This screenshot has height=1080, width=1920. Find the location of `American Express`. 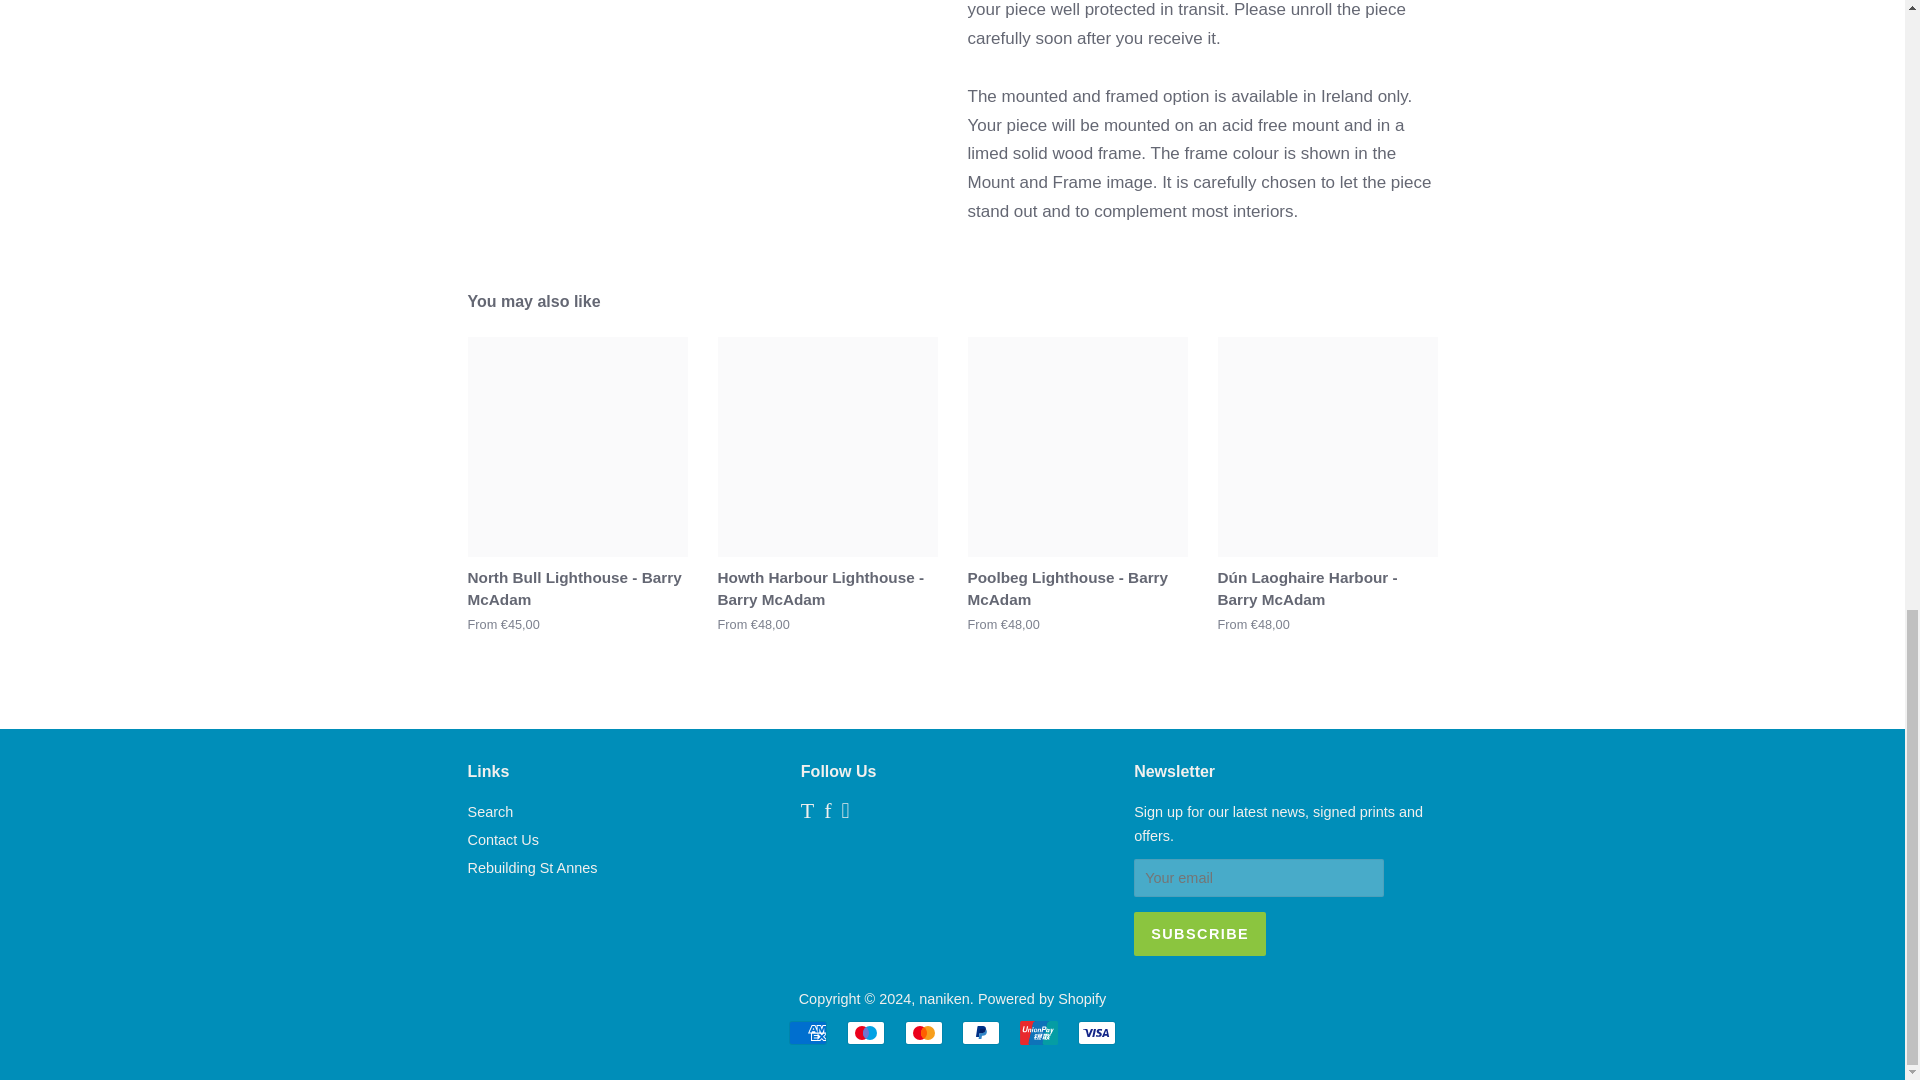

American Express is located at coordinates (808, 1032).